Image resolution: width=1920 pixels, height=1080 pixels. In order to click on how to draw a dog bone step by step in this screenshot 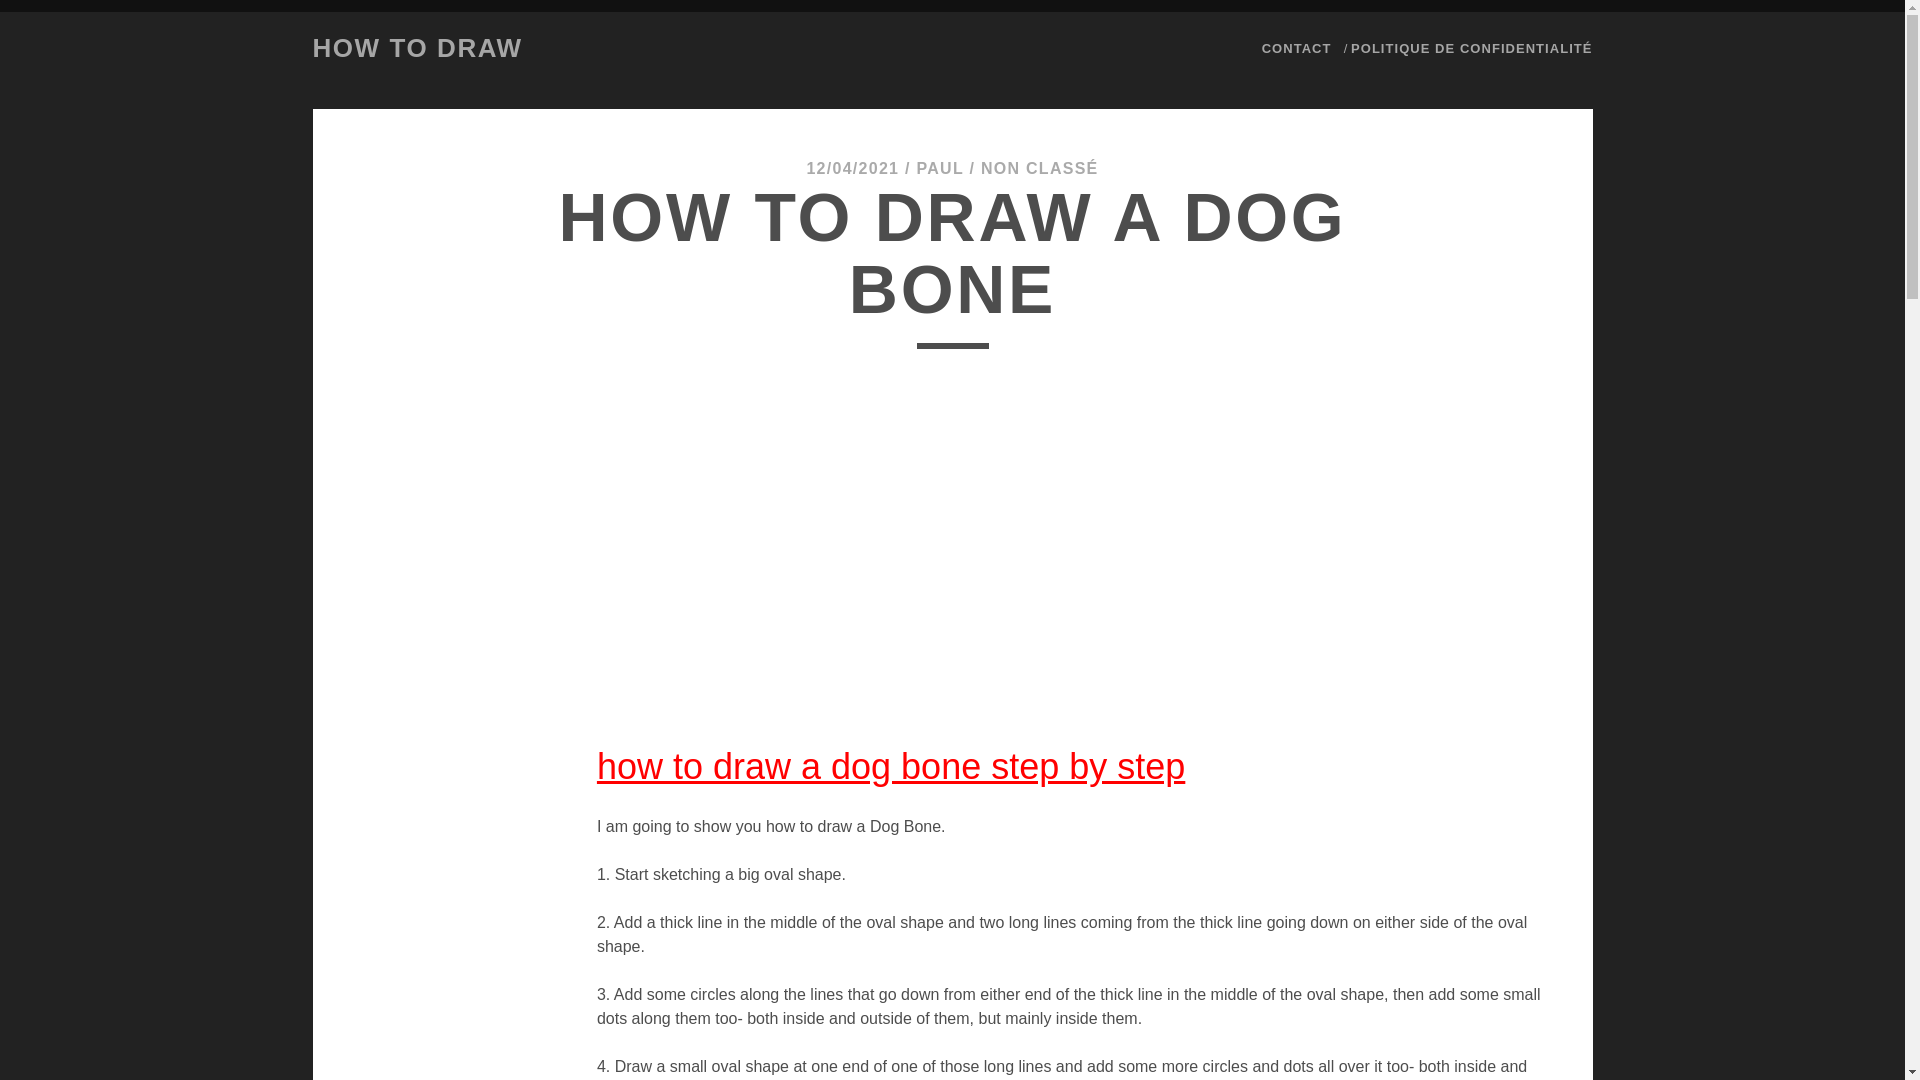, I will do `click(890, 766)`.